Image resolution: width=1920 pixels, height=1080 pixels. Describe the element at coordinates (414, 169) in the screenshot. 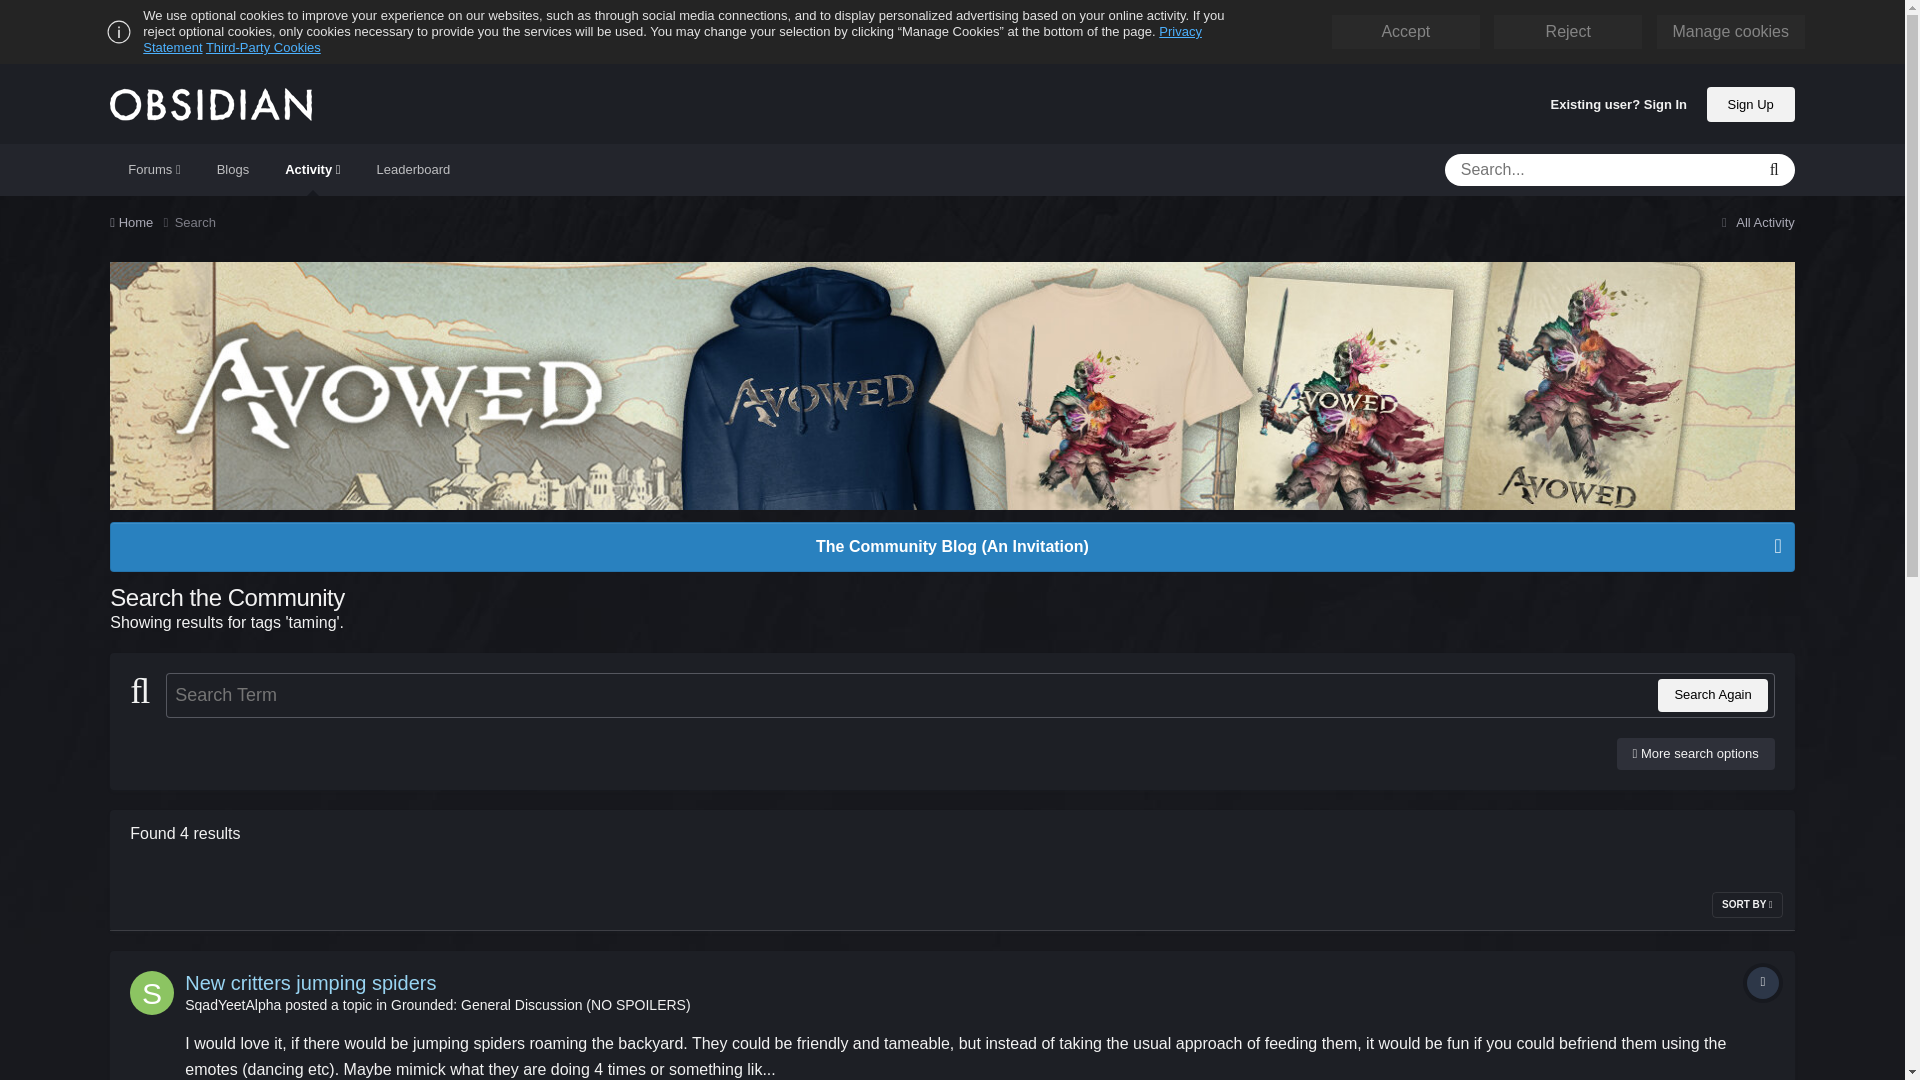

I see `Leaderboard` at that location.